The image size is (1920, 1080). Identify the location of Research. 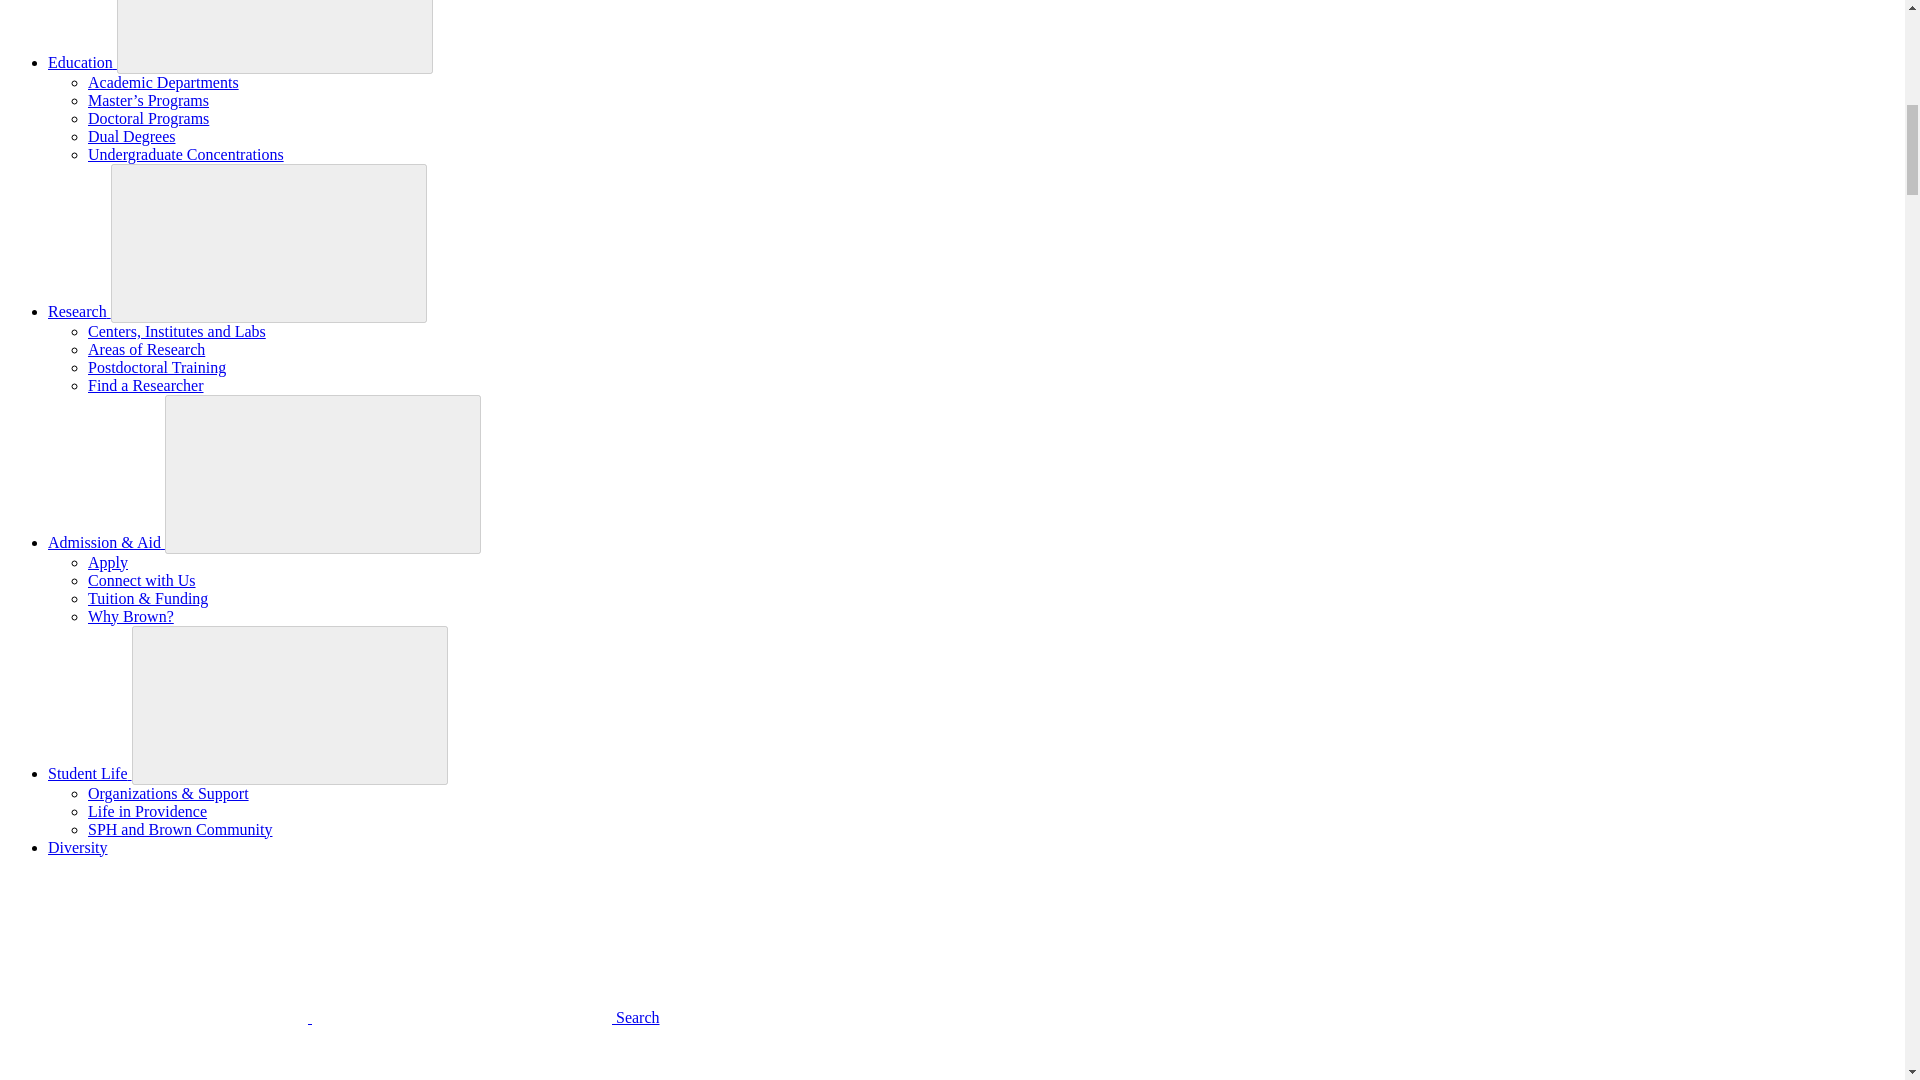
(80, 311).